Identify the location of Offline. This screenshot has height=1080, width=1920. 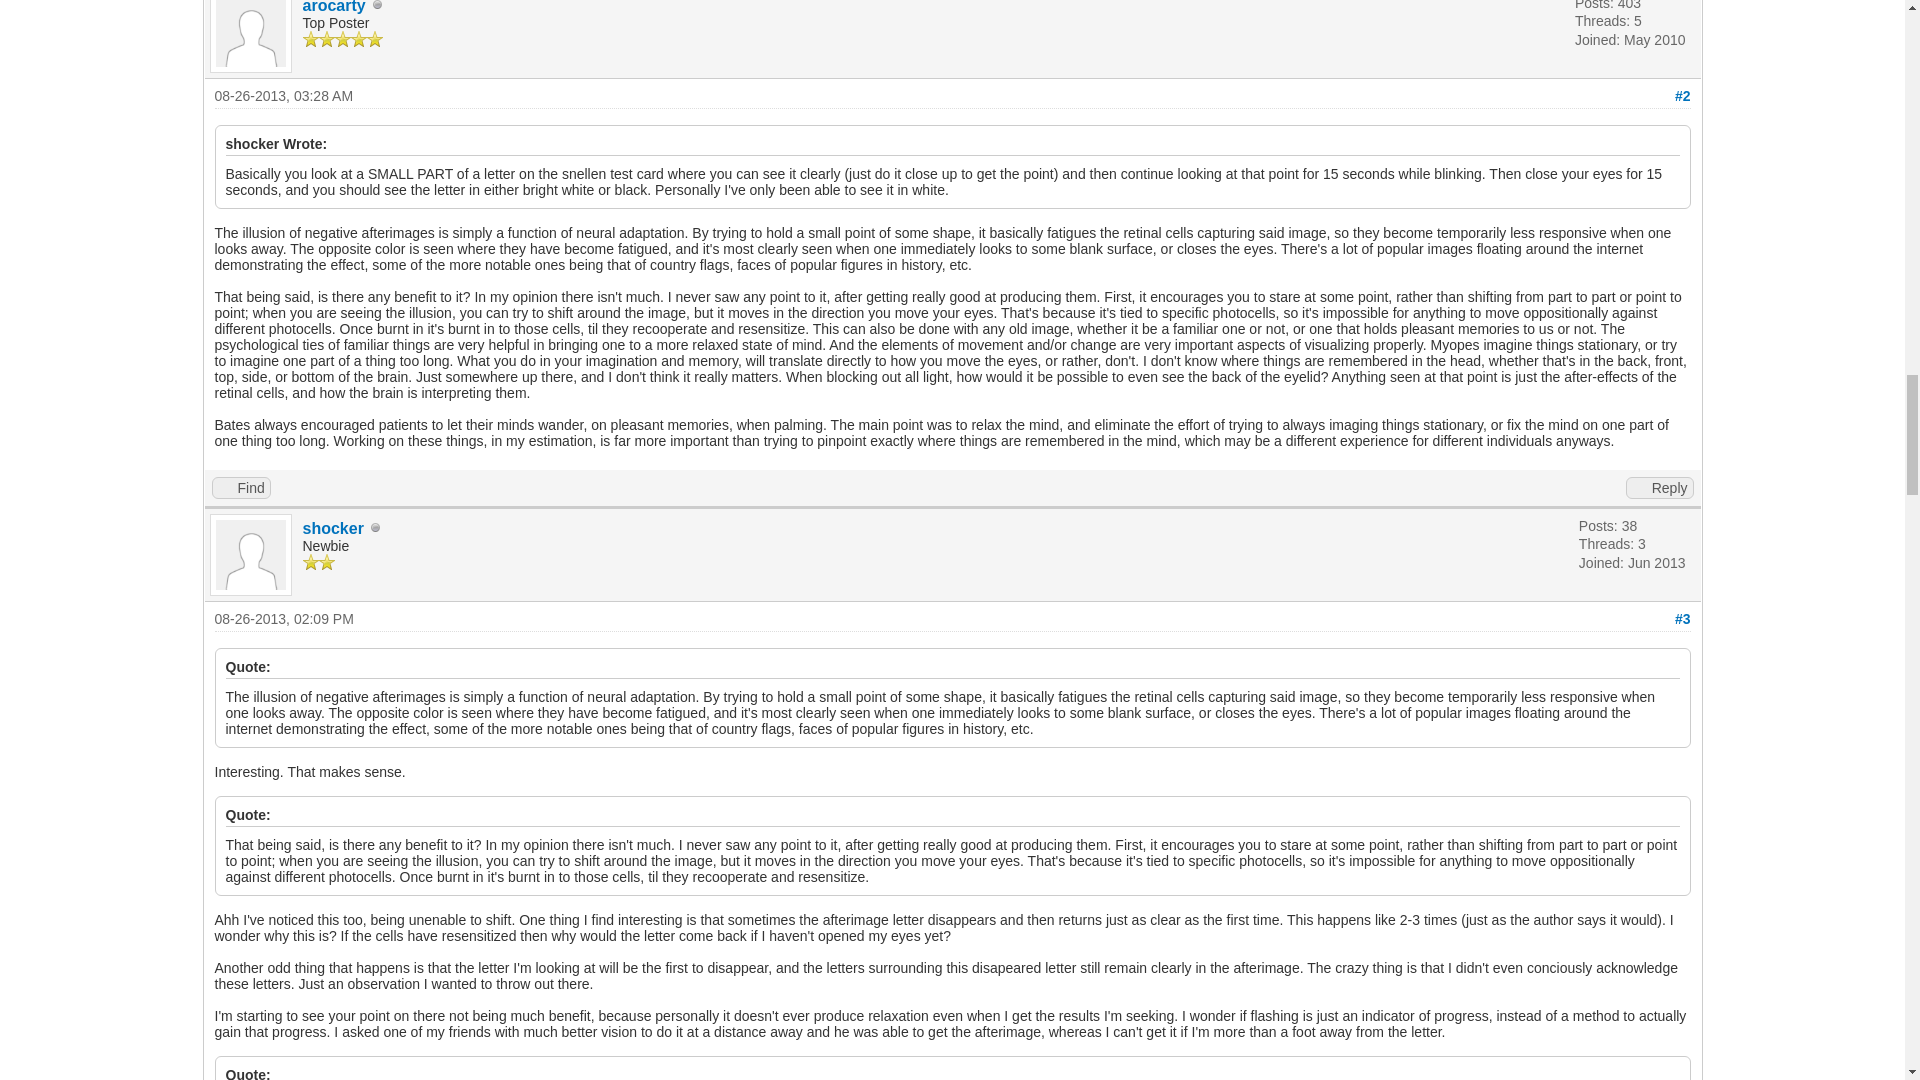
(376, 527).